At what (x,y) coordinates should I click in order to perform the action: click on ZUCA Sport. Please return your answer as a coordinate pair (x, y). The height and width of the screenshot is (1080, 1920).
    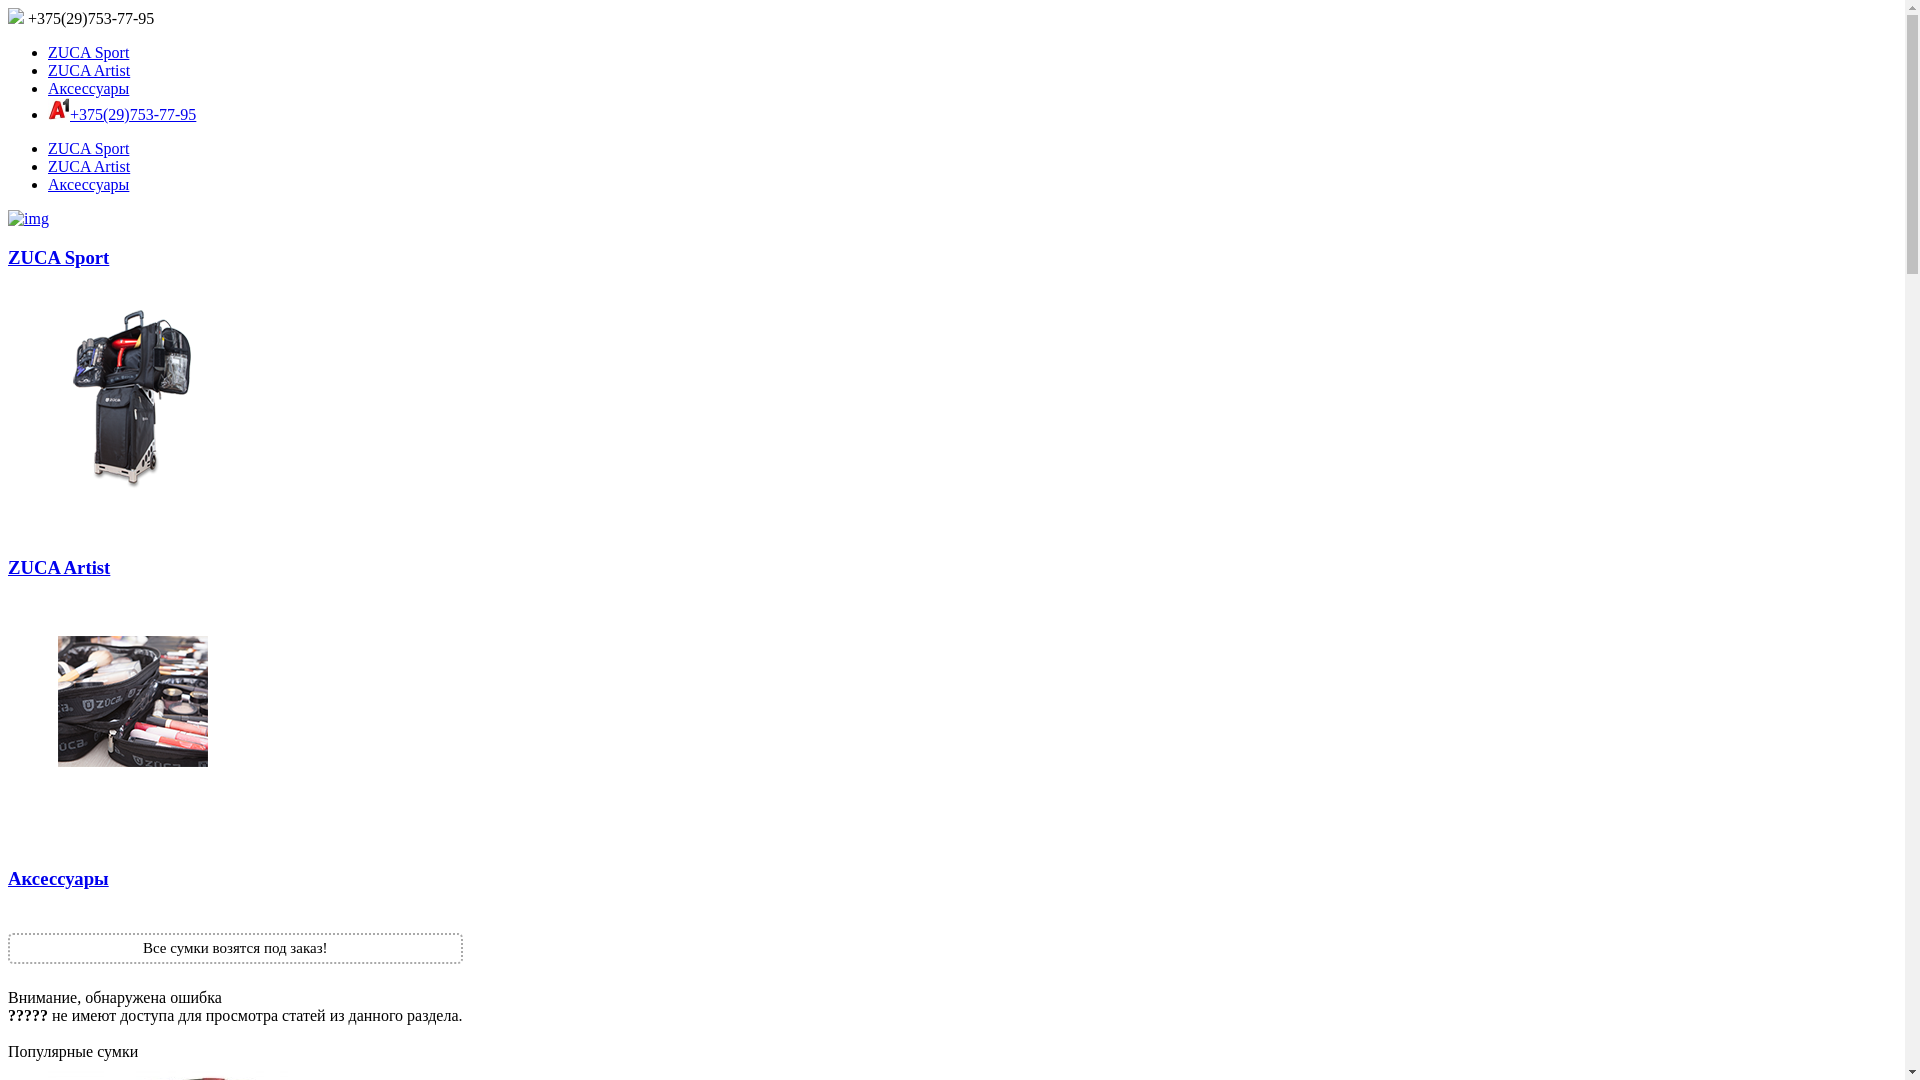
    Looking at the image, I should click on (952, 376).